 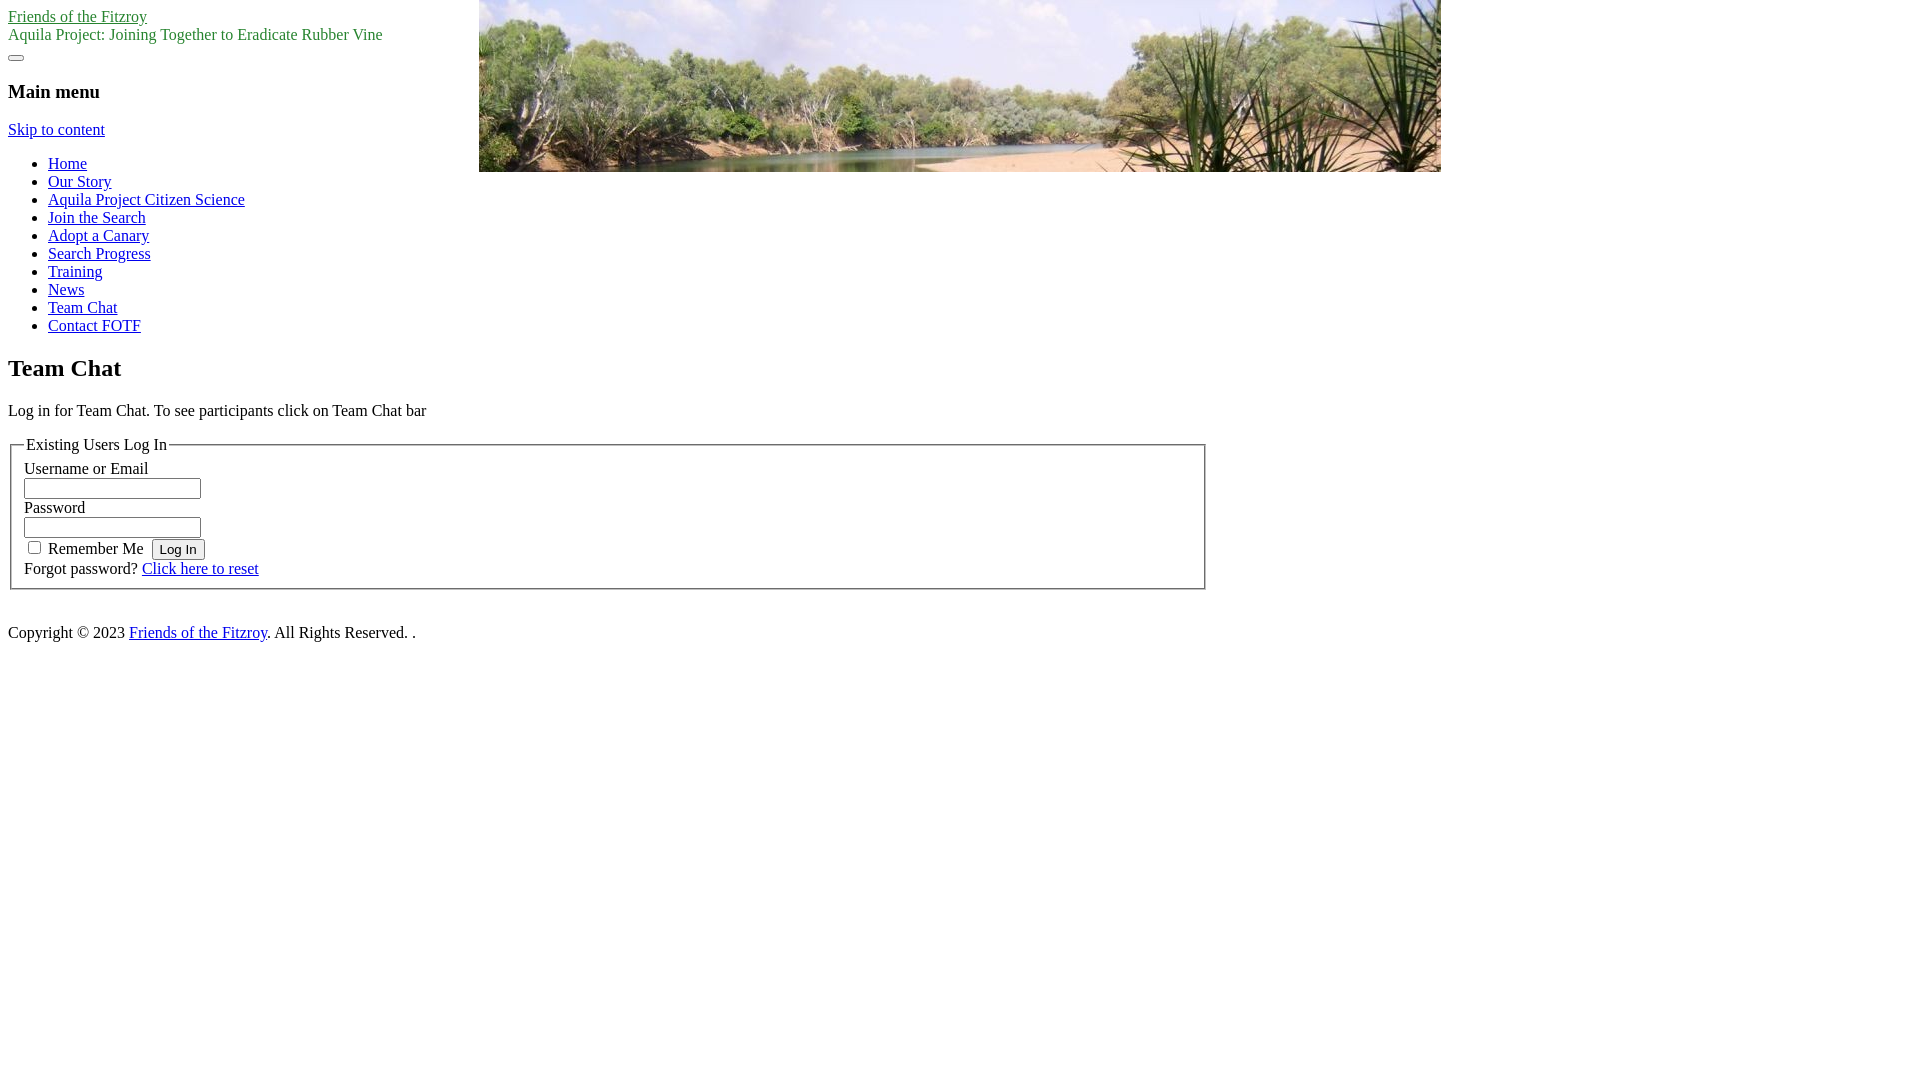 What do you see at coordinates (178, 550) in the screenshot?
I see `Log In` at bounding box center [178, 550].